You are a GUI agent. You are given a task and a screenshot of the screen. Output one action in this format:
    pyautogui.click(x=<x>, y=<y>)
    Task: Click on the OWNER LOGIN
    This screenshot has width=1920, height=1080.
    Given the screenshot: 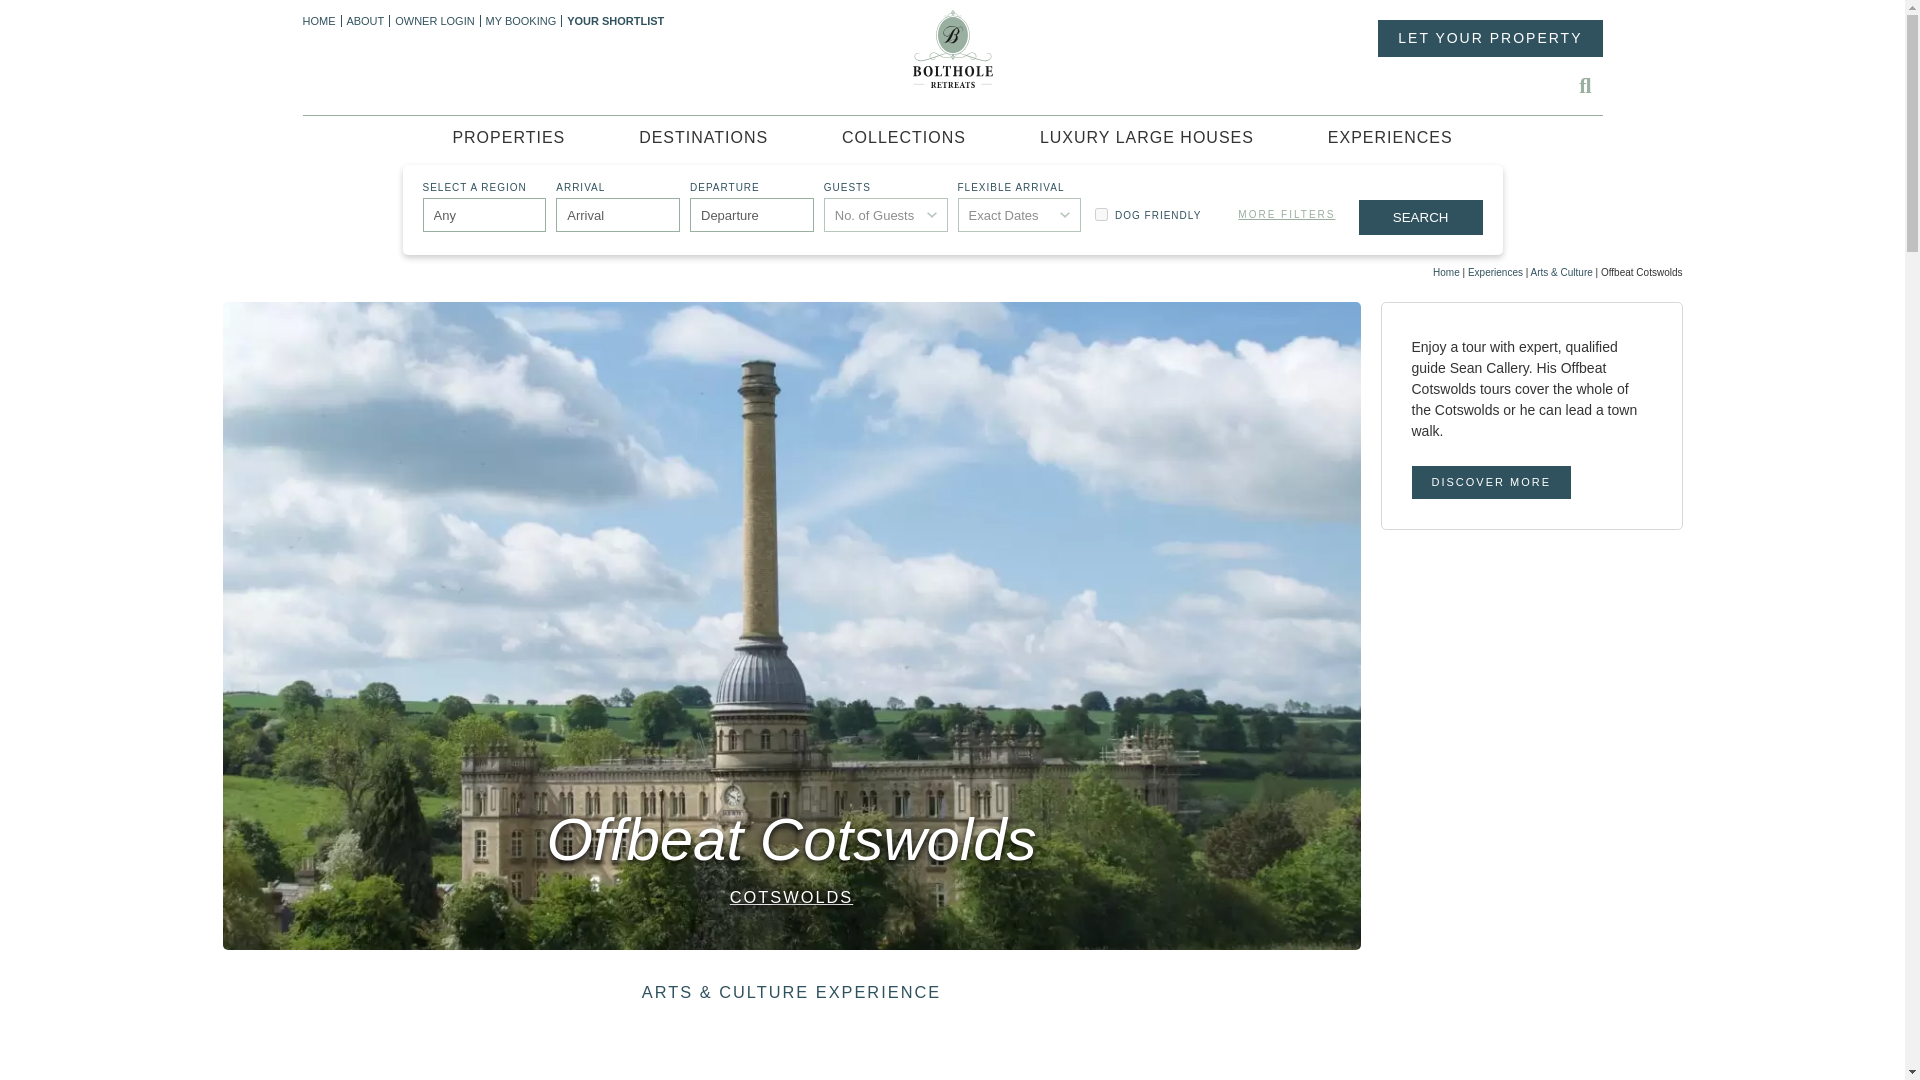 What is the action you would take?
    pyautogui.click(x=438, y=21)
    